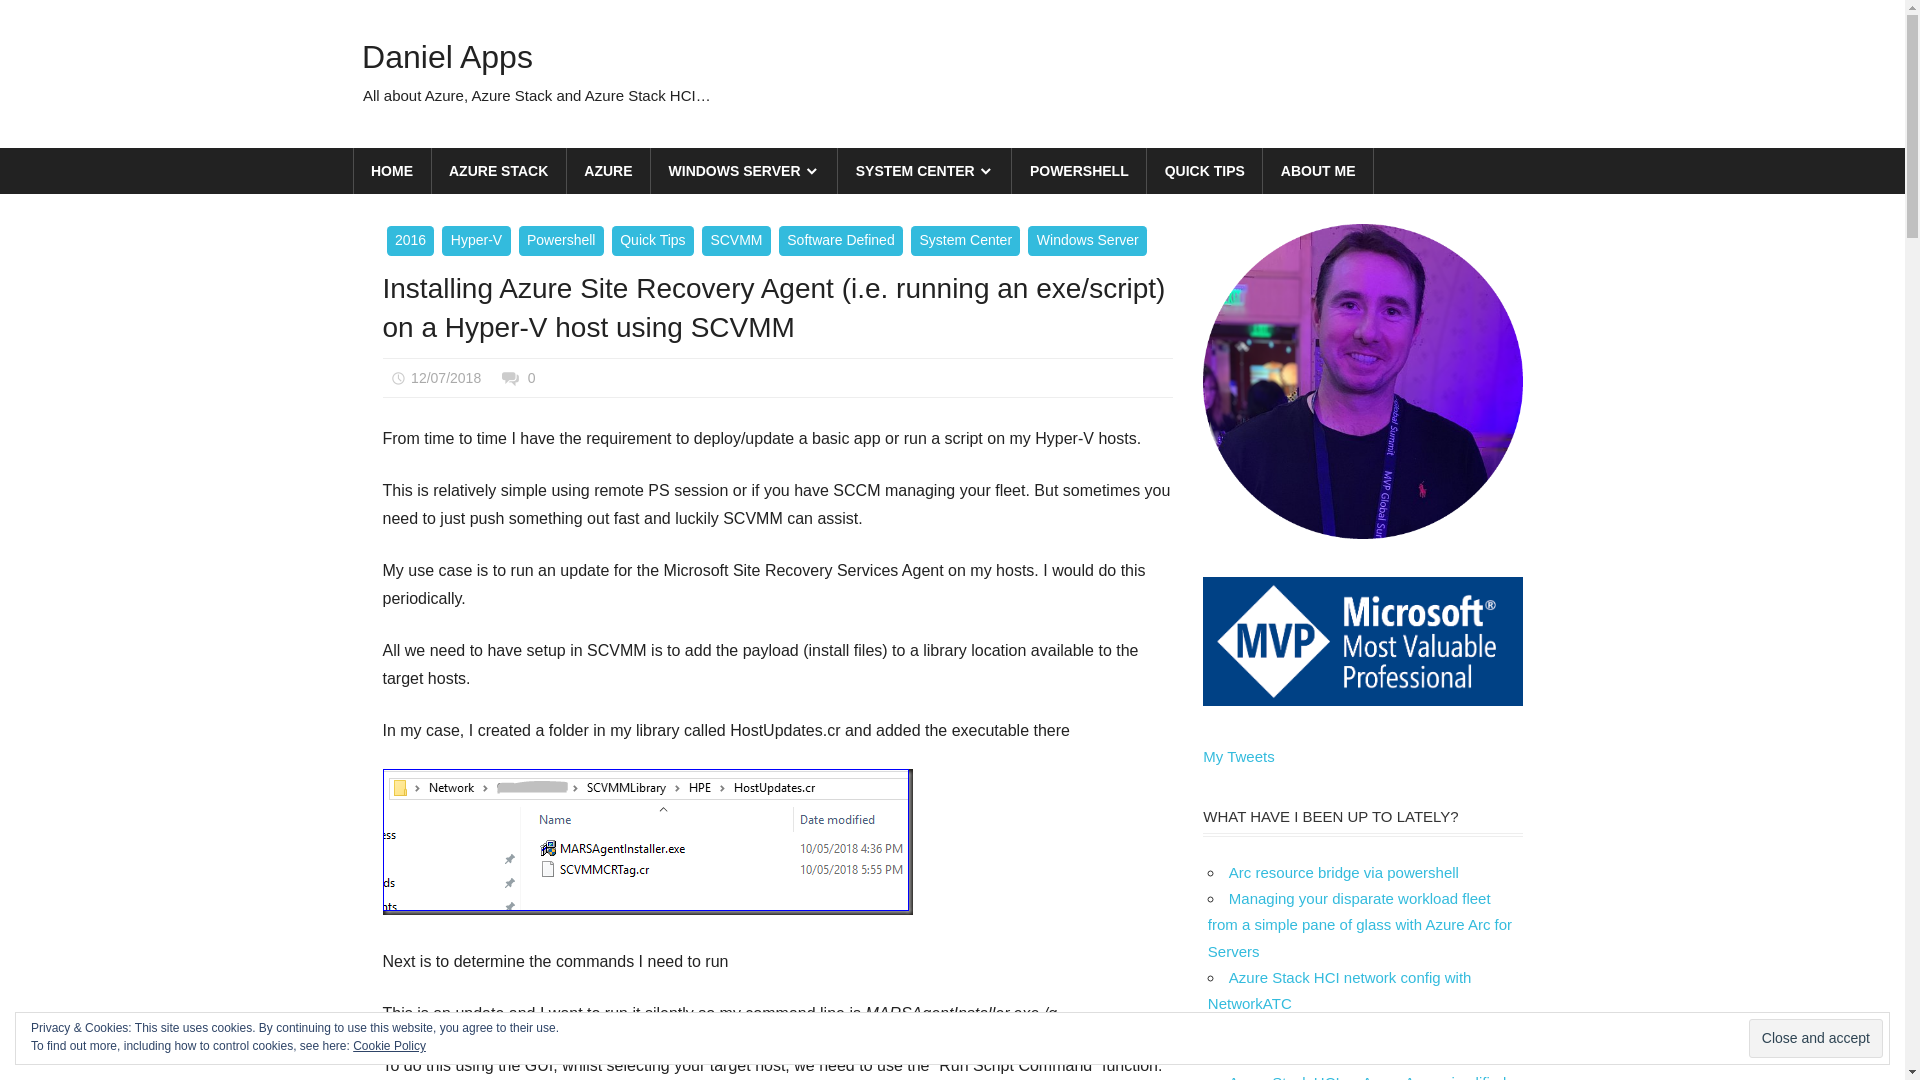 Image resolution: width=1920 pixels, height=1080 pixels. What do you see at coordinates (1344, 872) in the screenshot?
I see `Arc resource bridge via powershell` at bounding box center [1344, 872].